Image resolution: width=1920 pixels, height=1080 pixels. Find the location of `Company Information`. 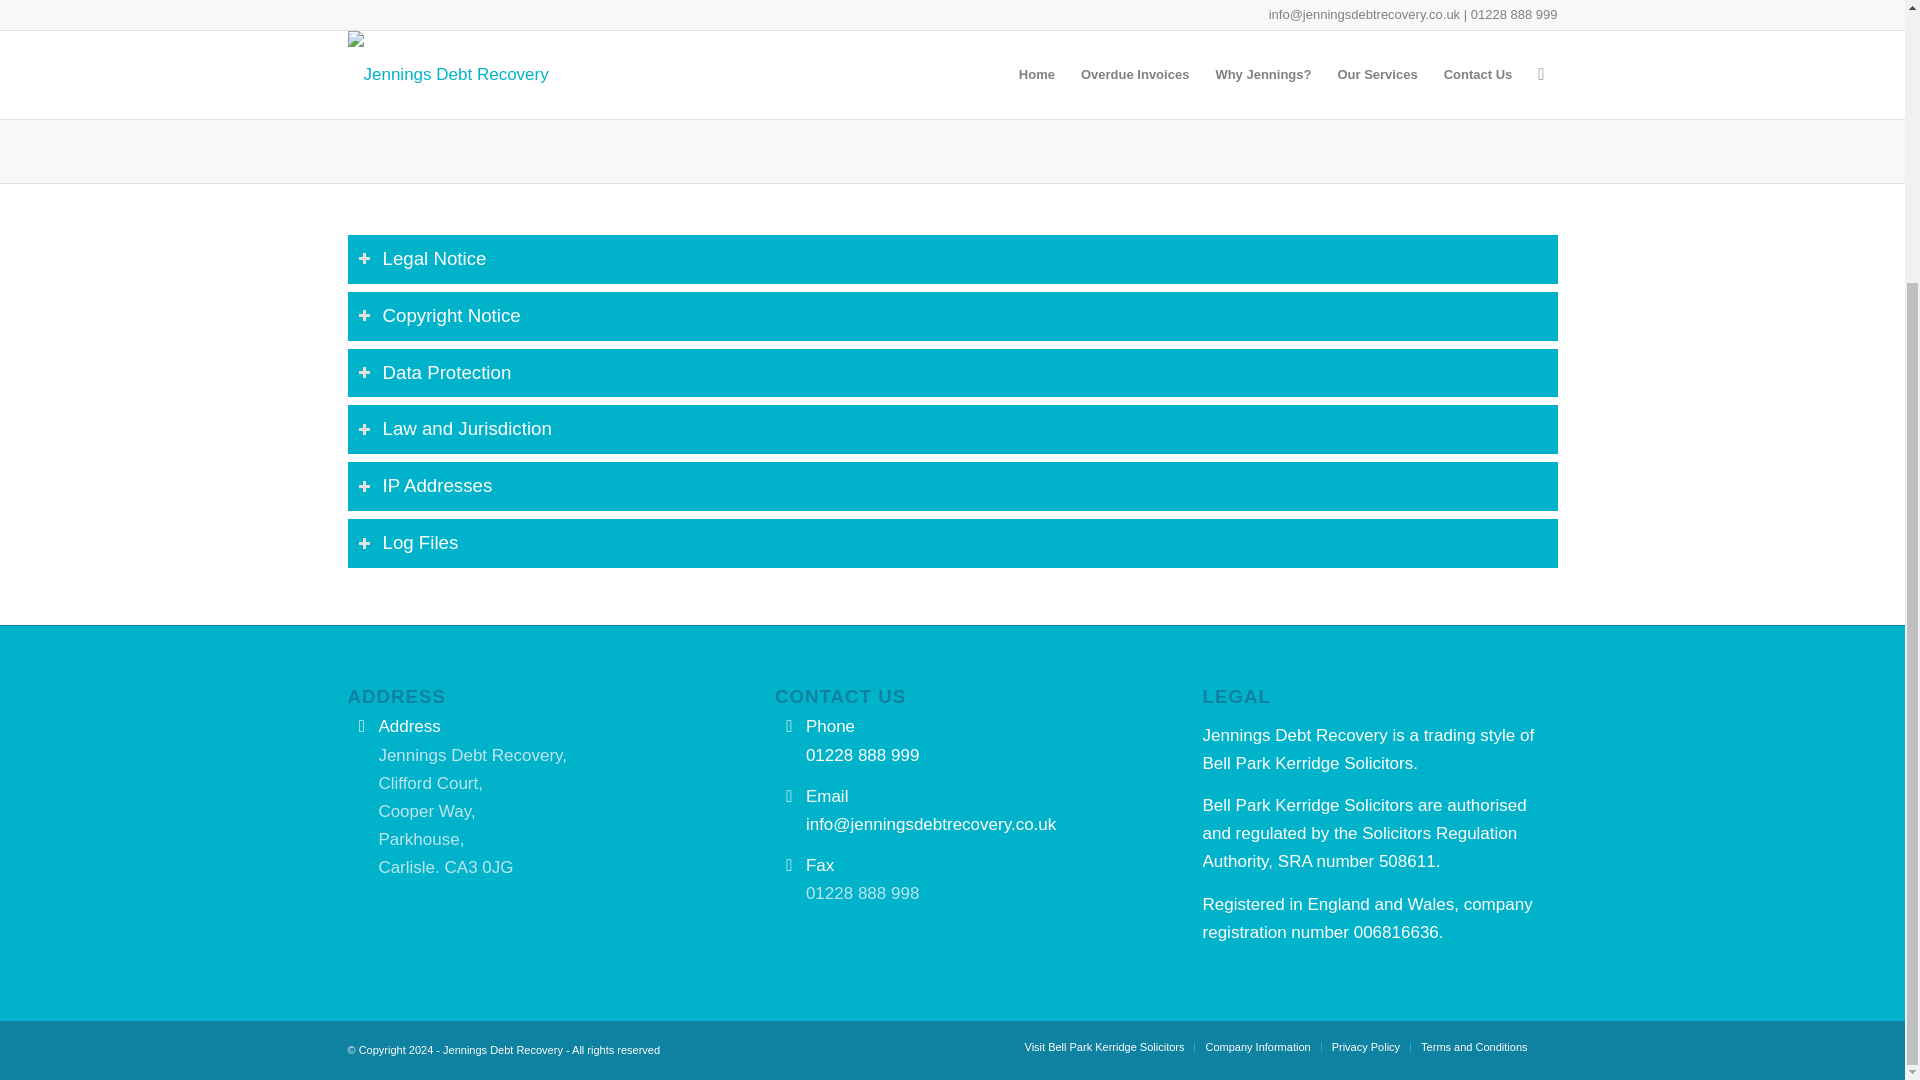

Company Information is located at coordinates (1257, 1047).